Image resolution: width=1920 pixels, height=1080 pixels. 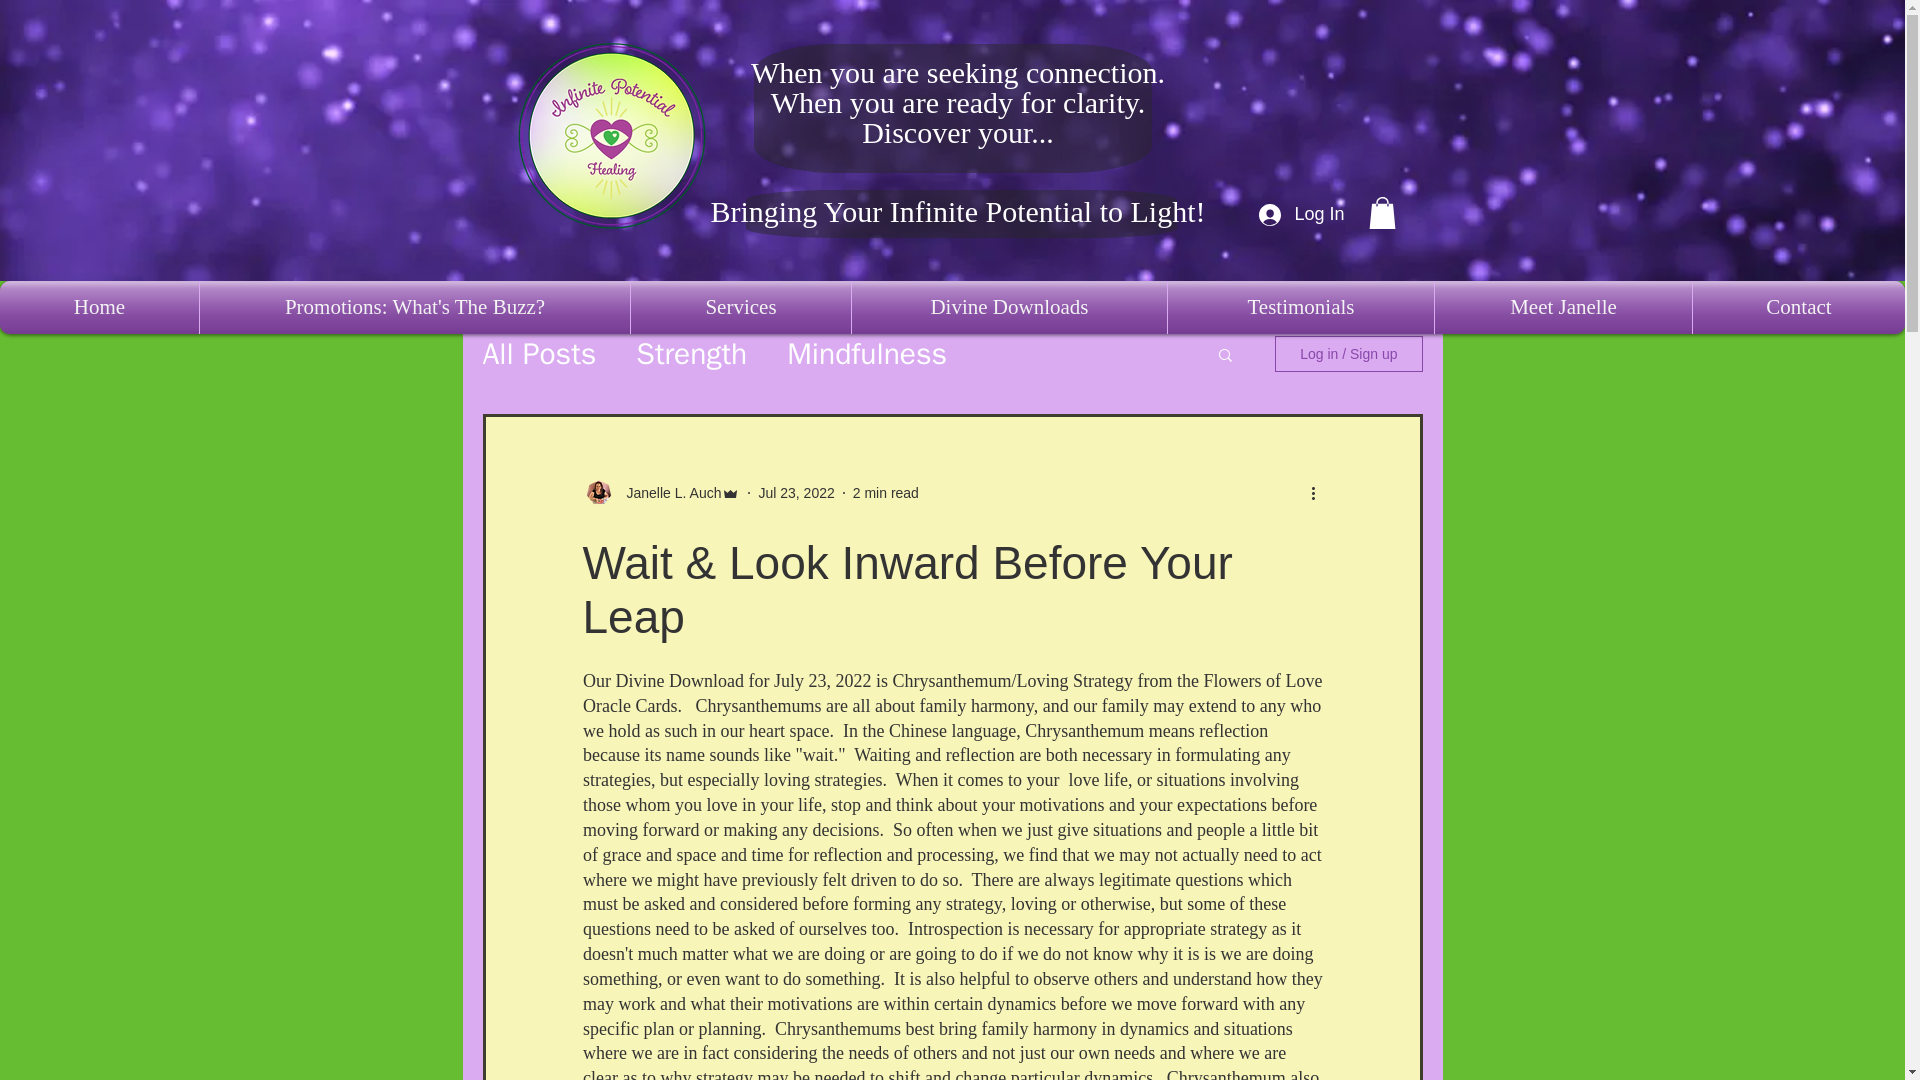 What do you see at coordinates (538, 354) in the screenshot?
I see `All Posts` at bounding box center [538, 354].